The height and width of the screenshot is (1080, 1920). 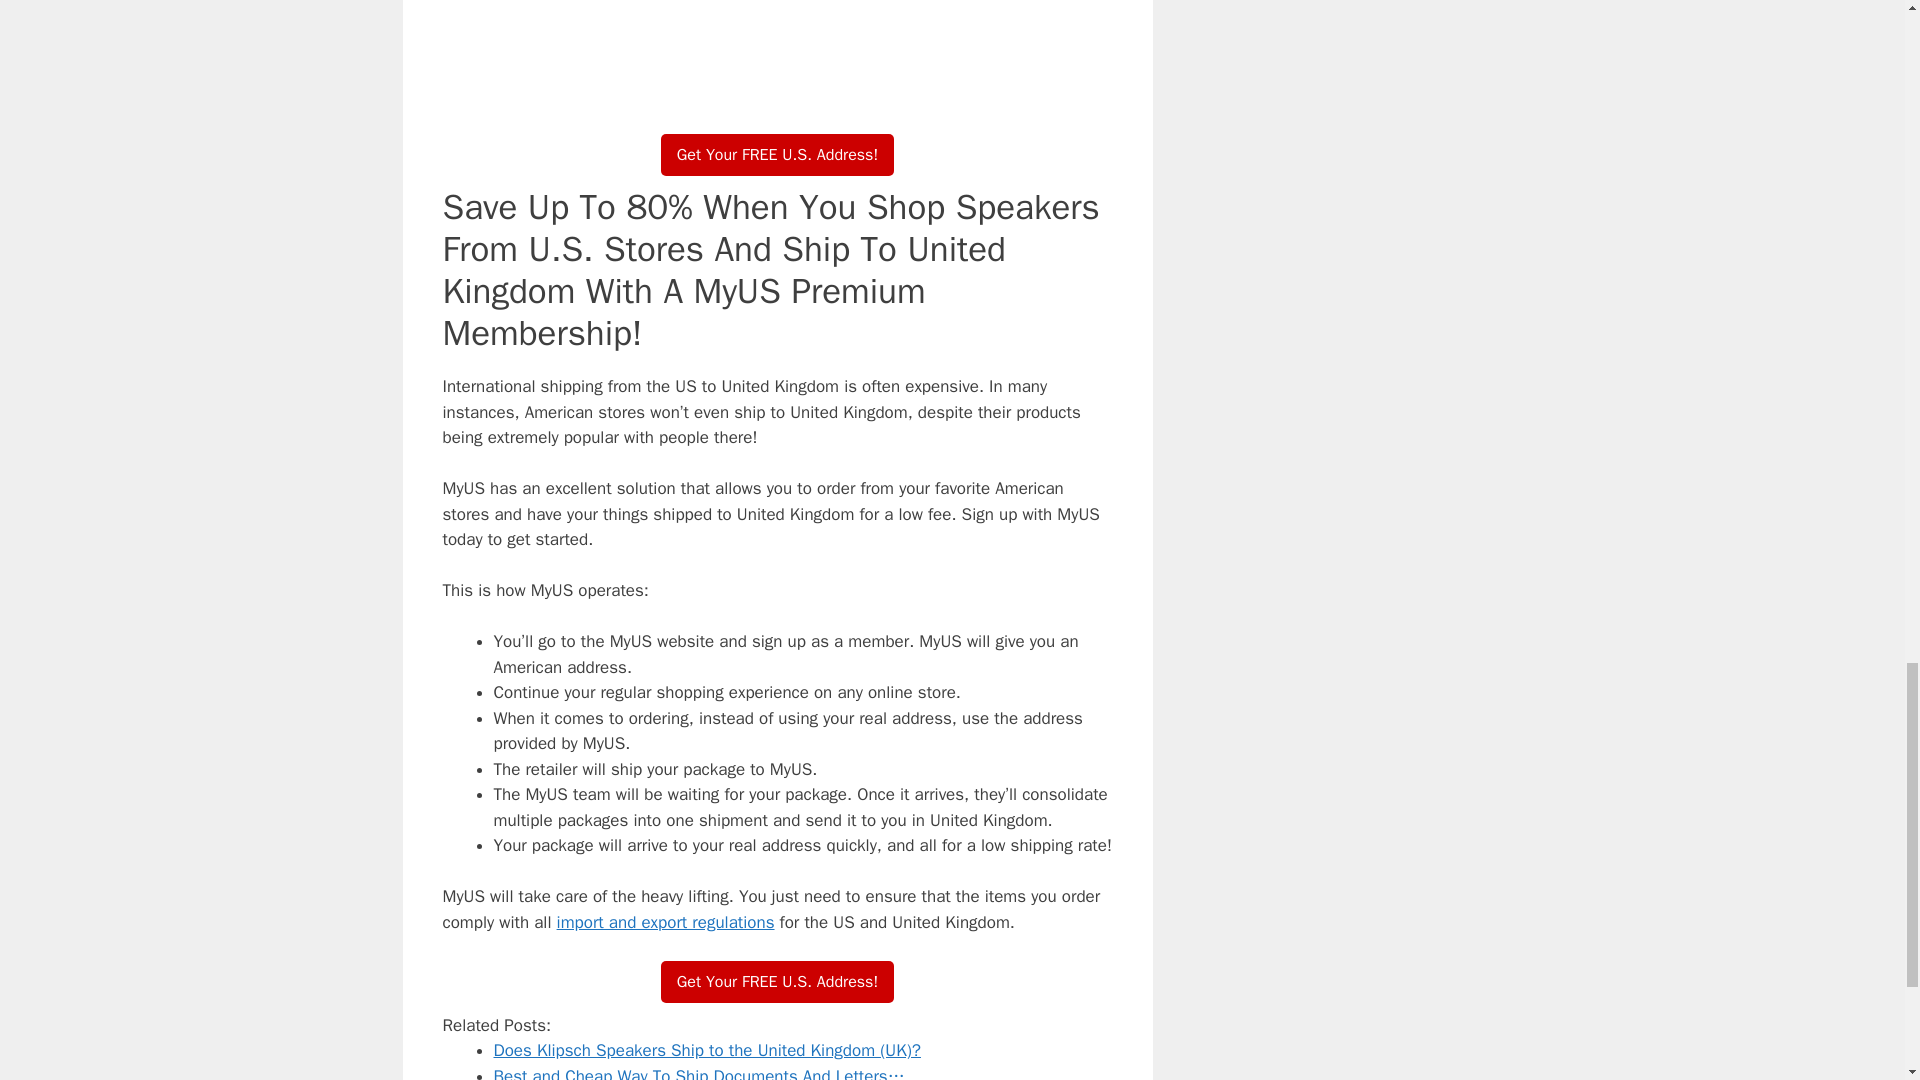 What do you see at coordinates (777, 154) in the screenshot?
I see `Get Your FREE U.S. Address!` at bounding box center [777, 154].